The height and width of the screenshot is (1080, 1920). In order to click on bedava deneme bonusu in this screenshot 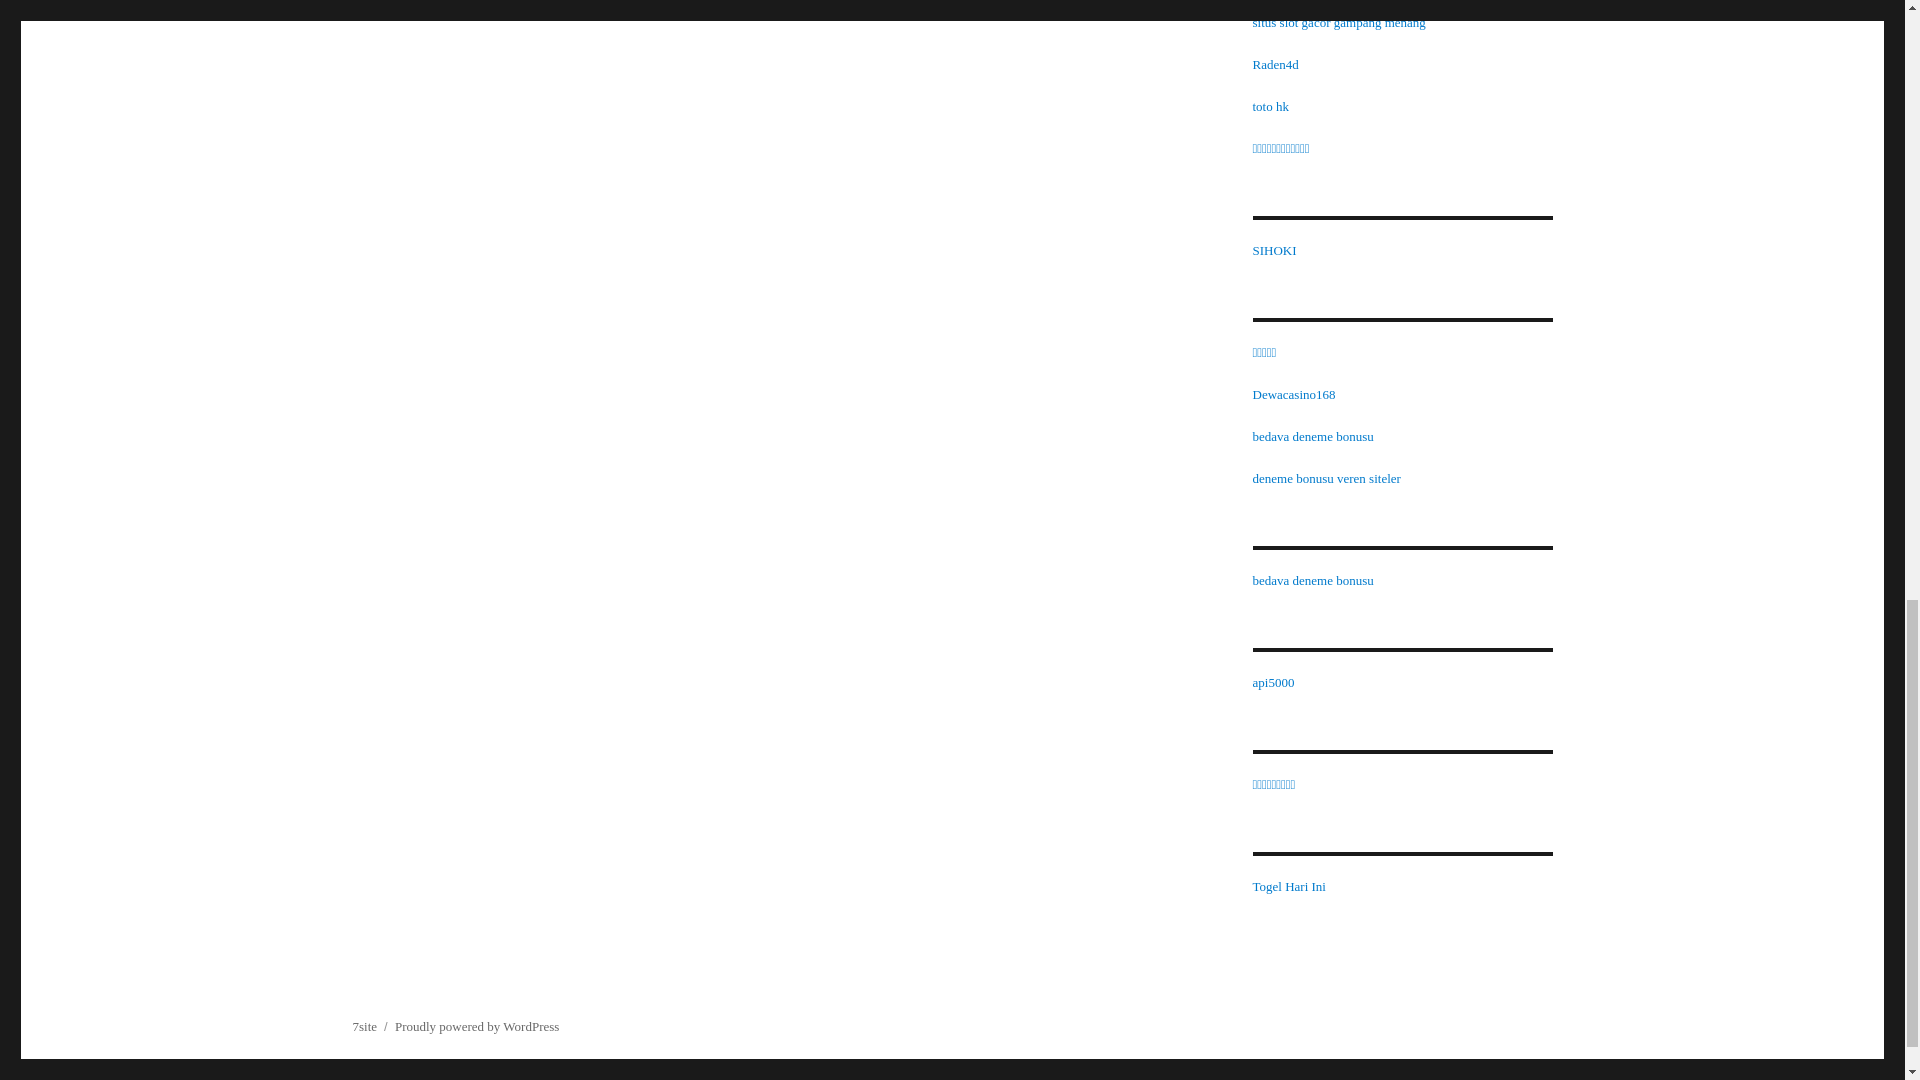, I will do `click(1312, 436)`.